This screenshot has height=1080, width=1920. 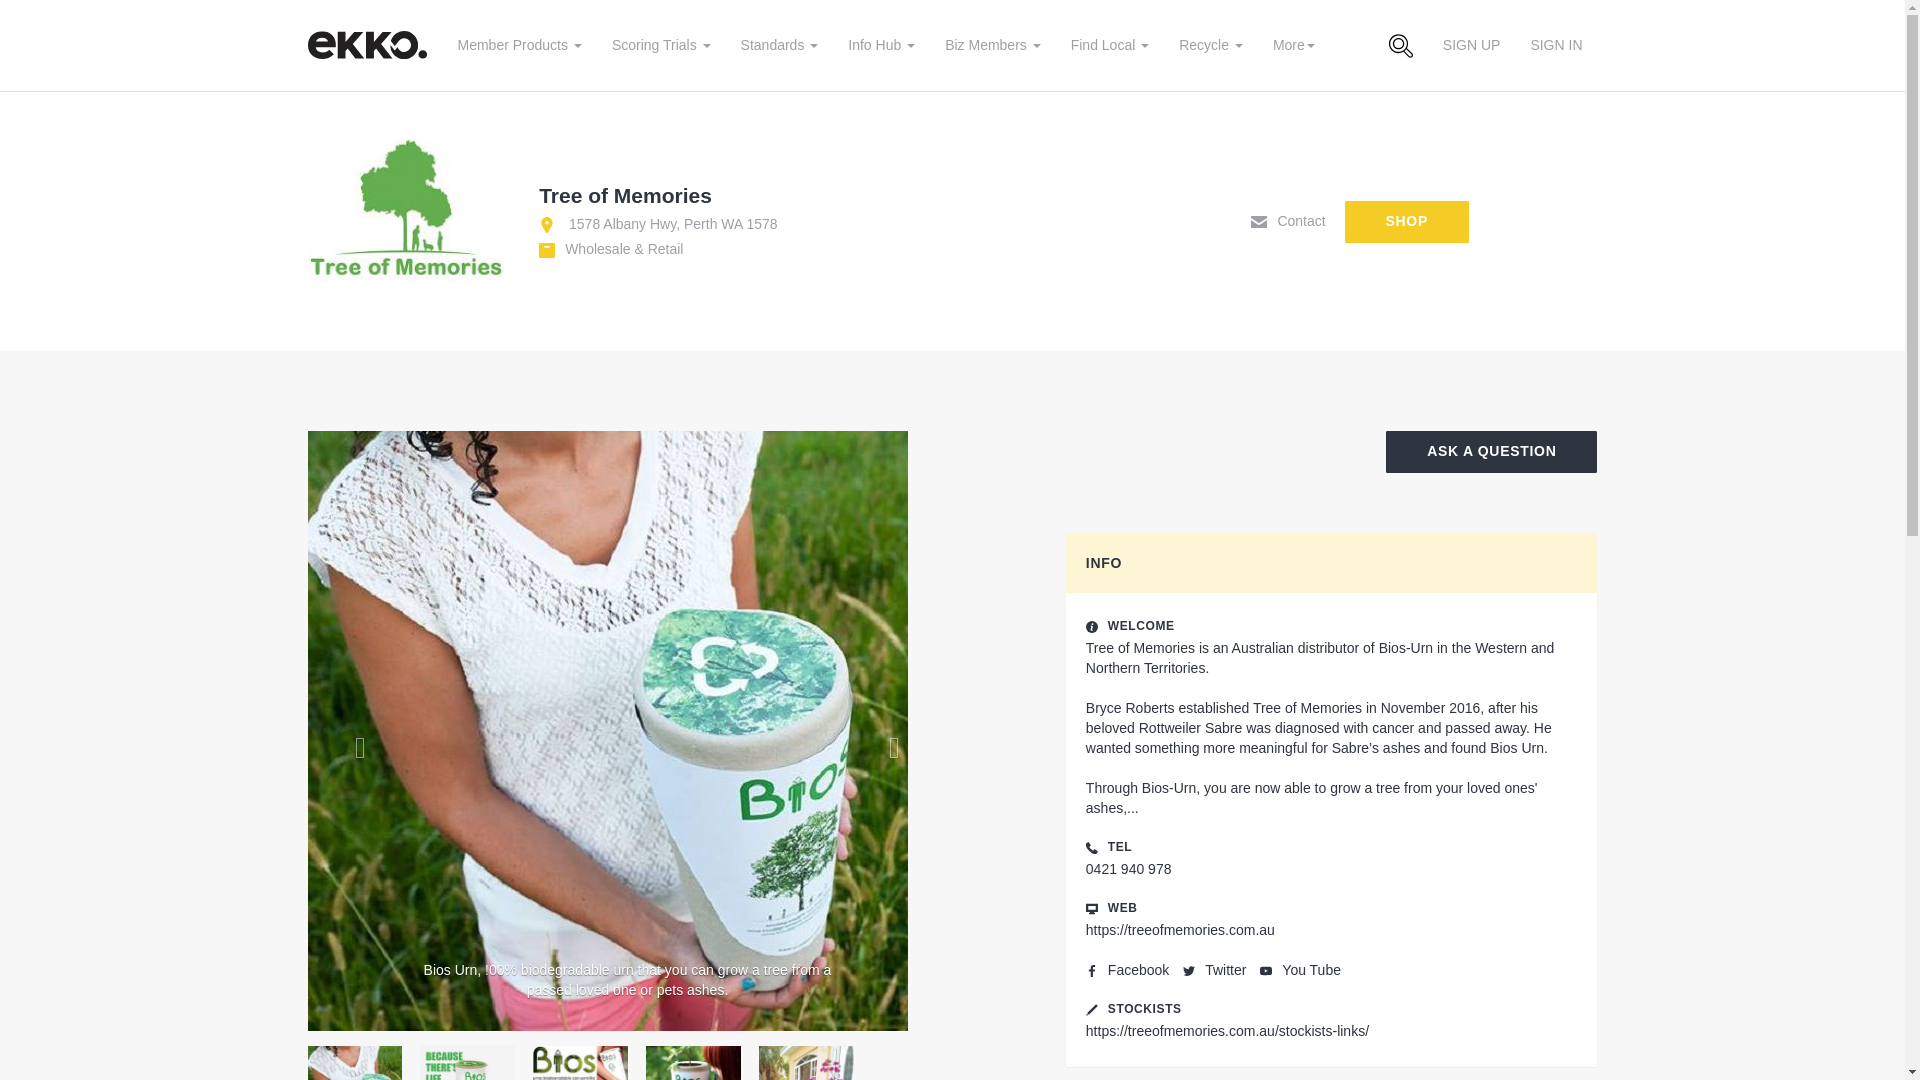 I want to click on Skip to main content, so click(x=13, y=14).